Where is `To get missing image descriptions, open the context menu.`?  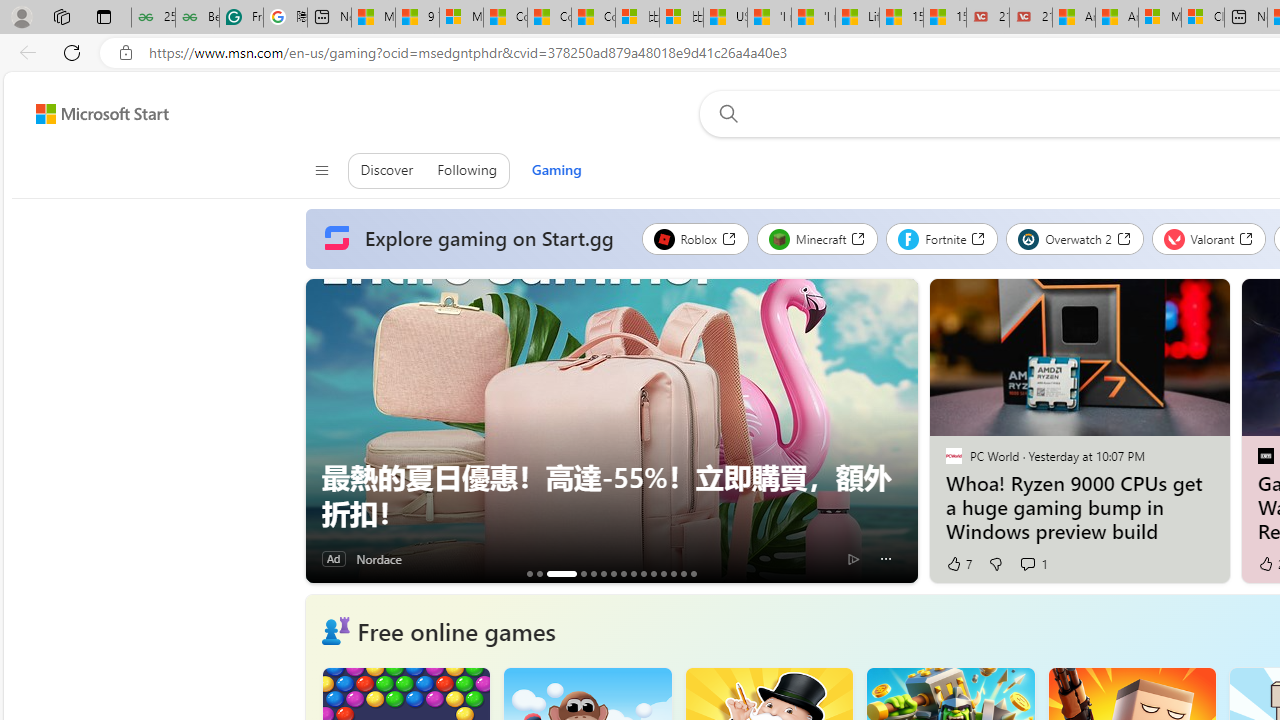
To get missing image descriptions, open the context menu. is located at coordinates (335, 631).